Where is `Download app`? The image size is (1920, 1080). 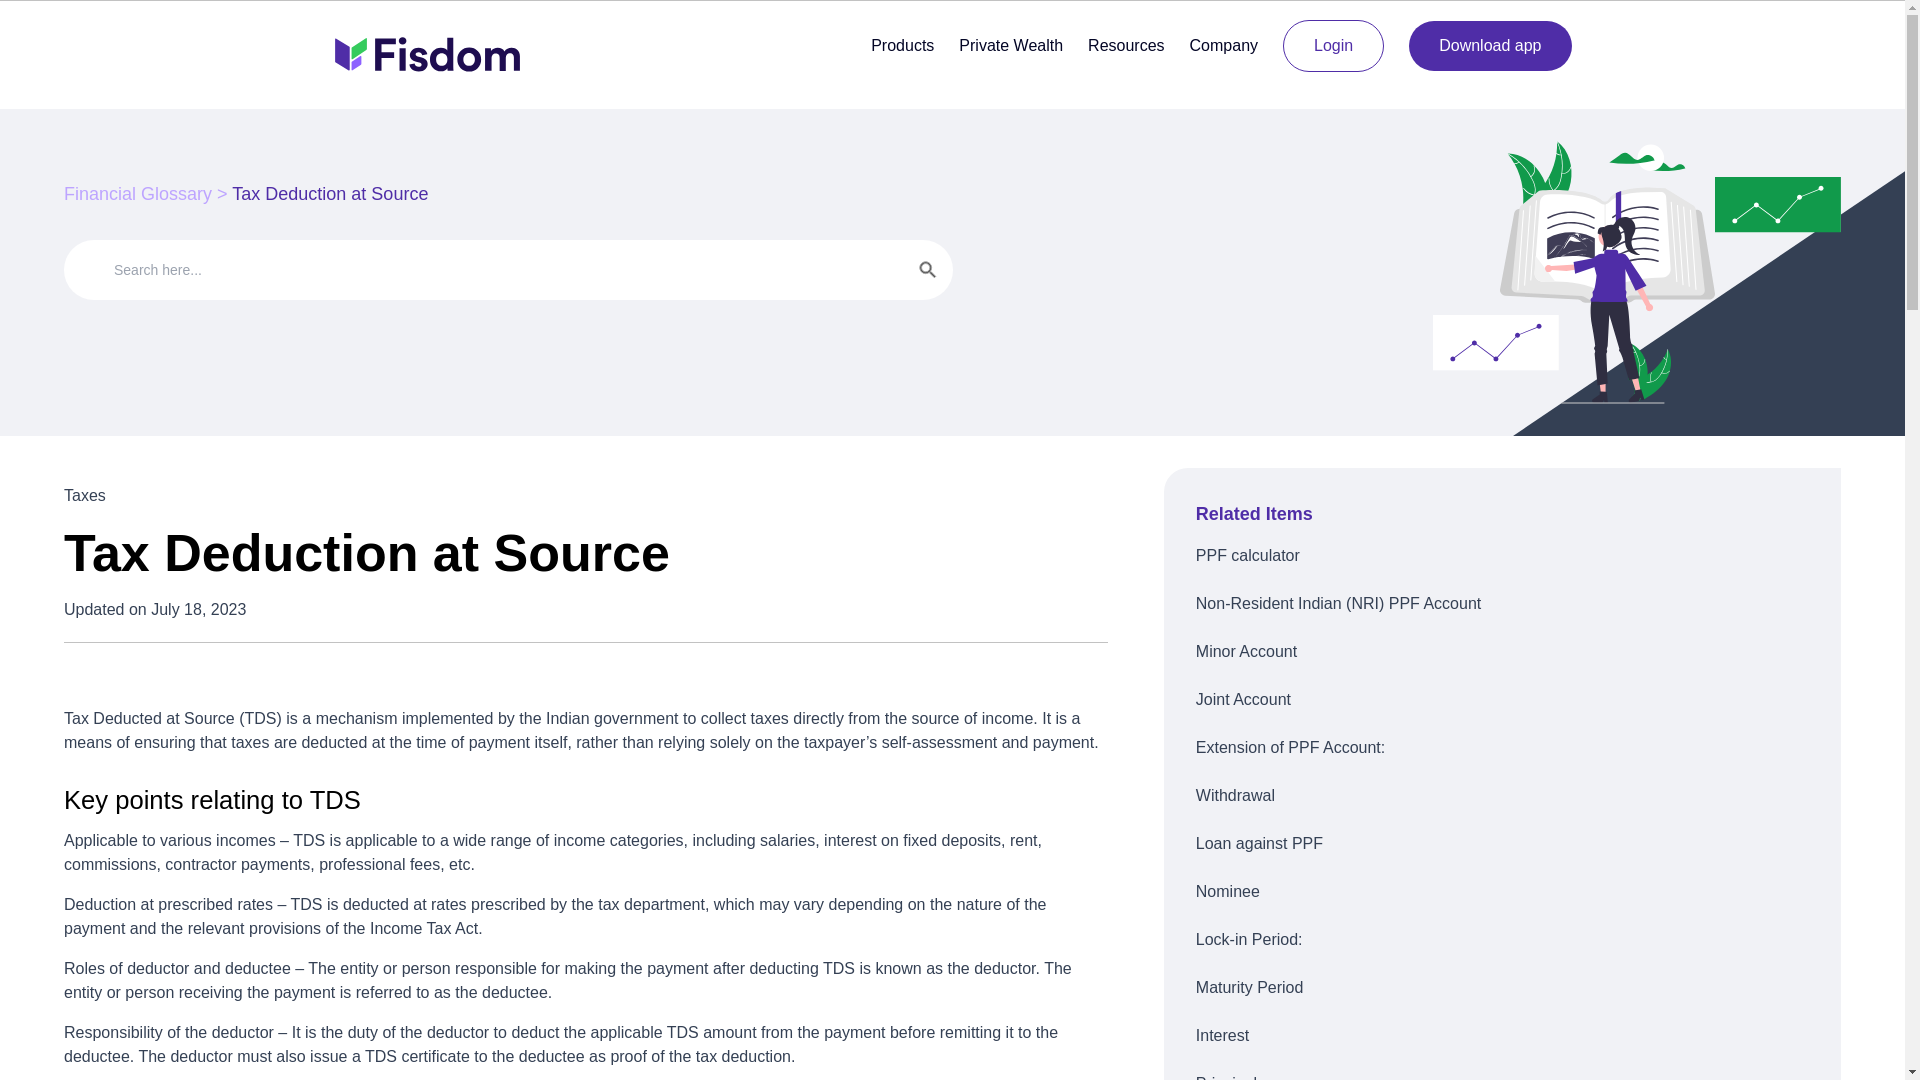 Download app is located at coordinates (1490, 46).